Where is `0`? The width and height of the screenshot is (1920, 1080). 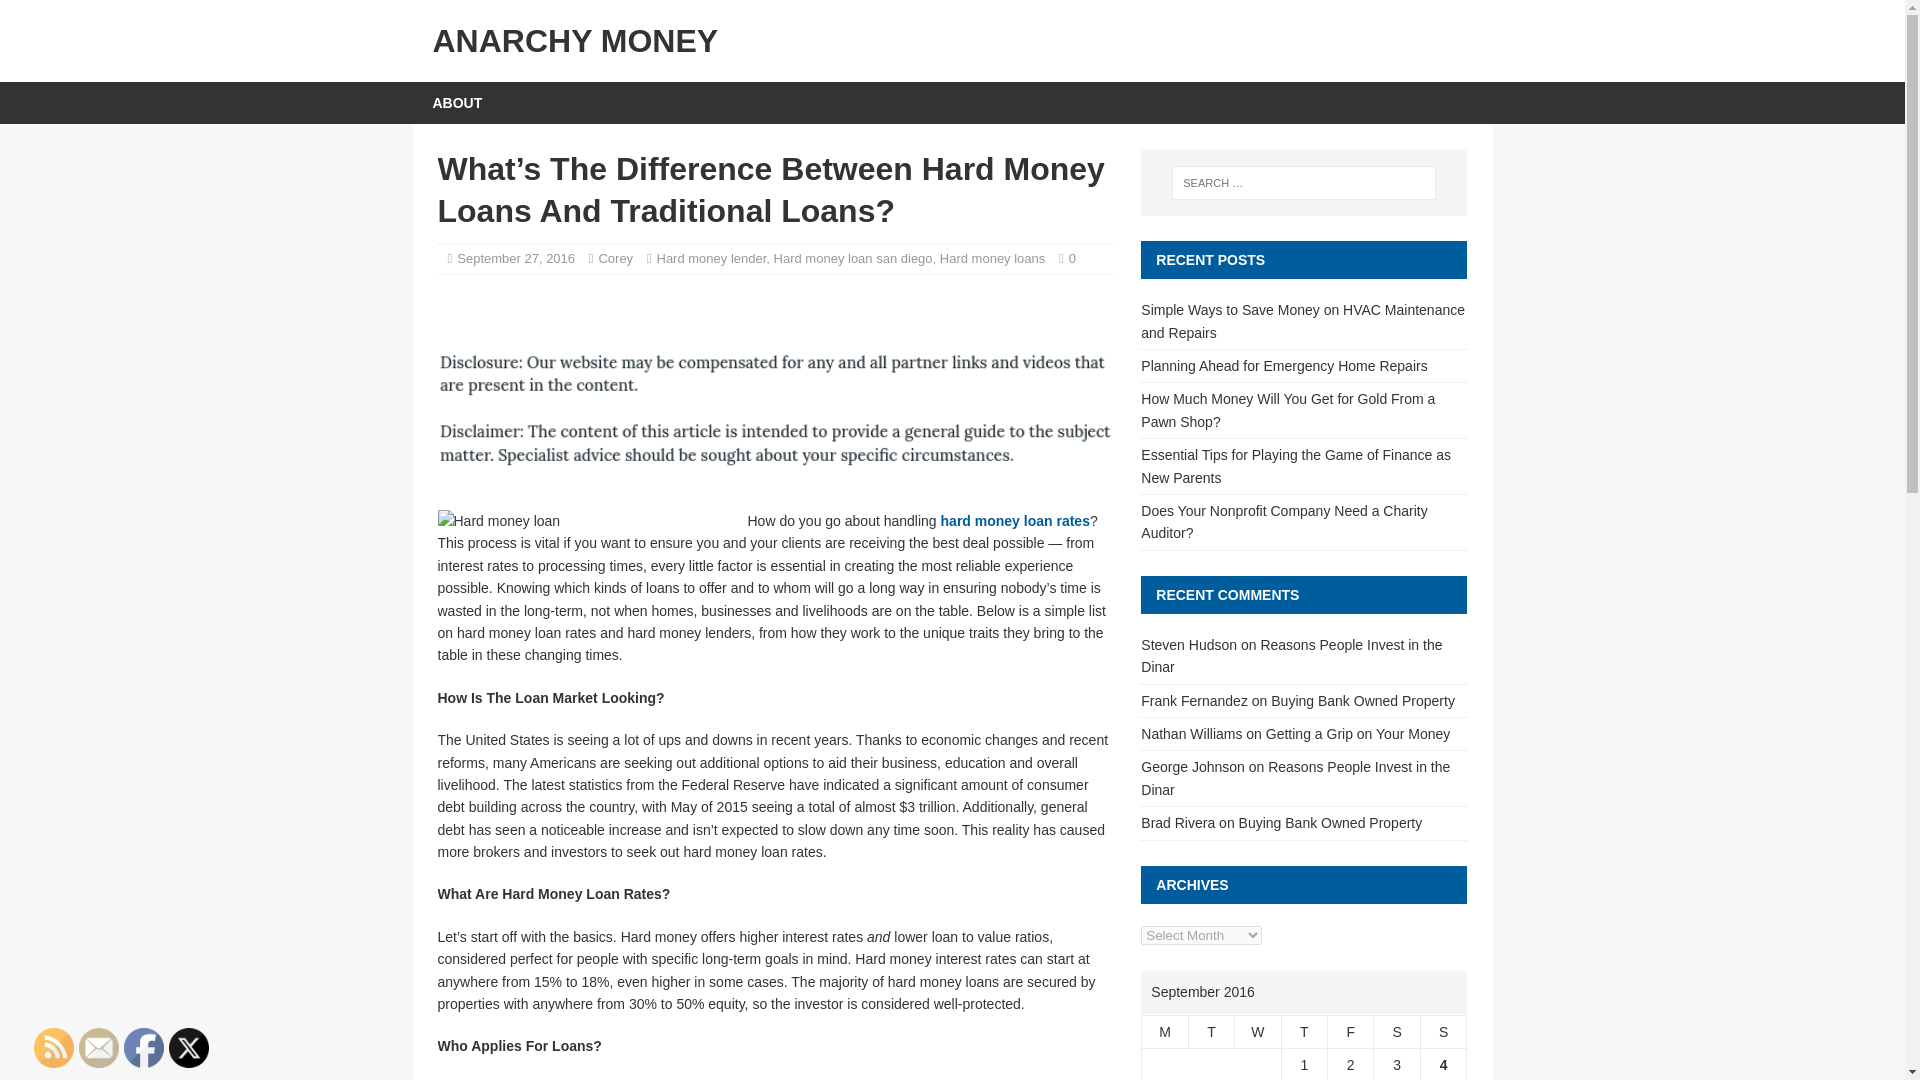 0 is located at coordinates (1072, 258).